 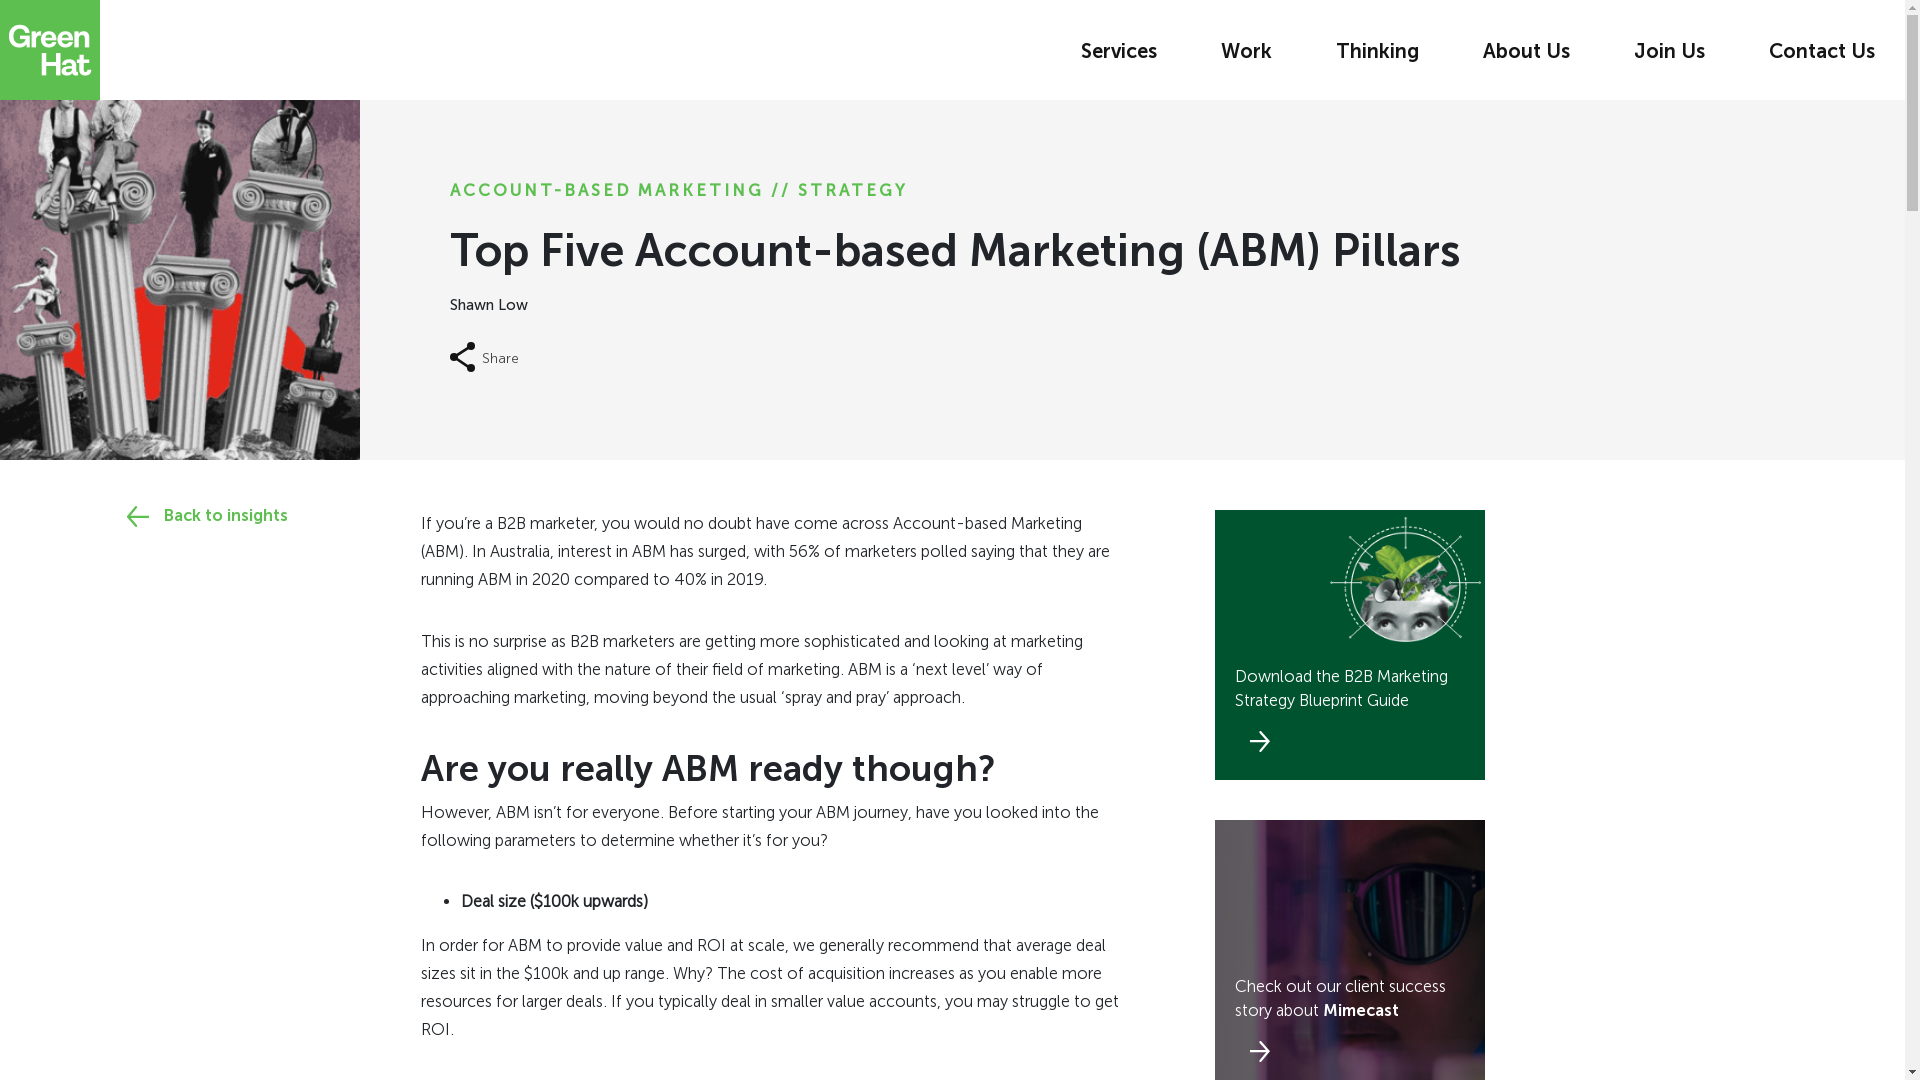 I want to click on ACCOUNT-BASED MARKETING, so click(x=610, y=190).